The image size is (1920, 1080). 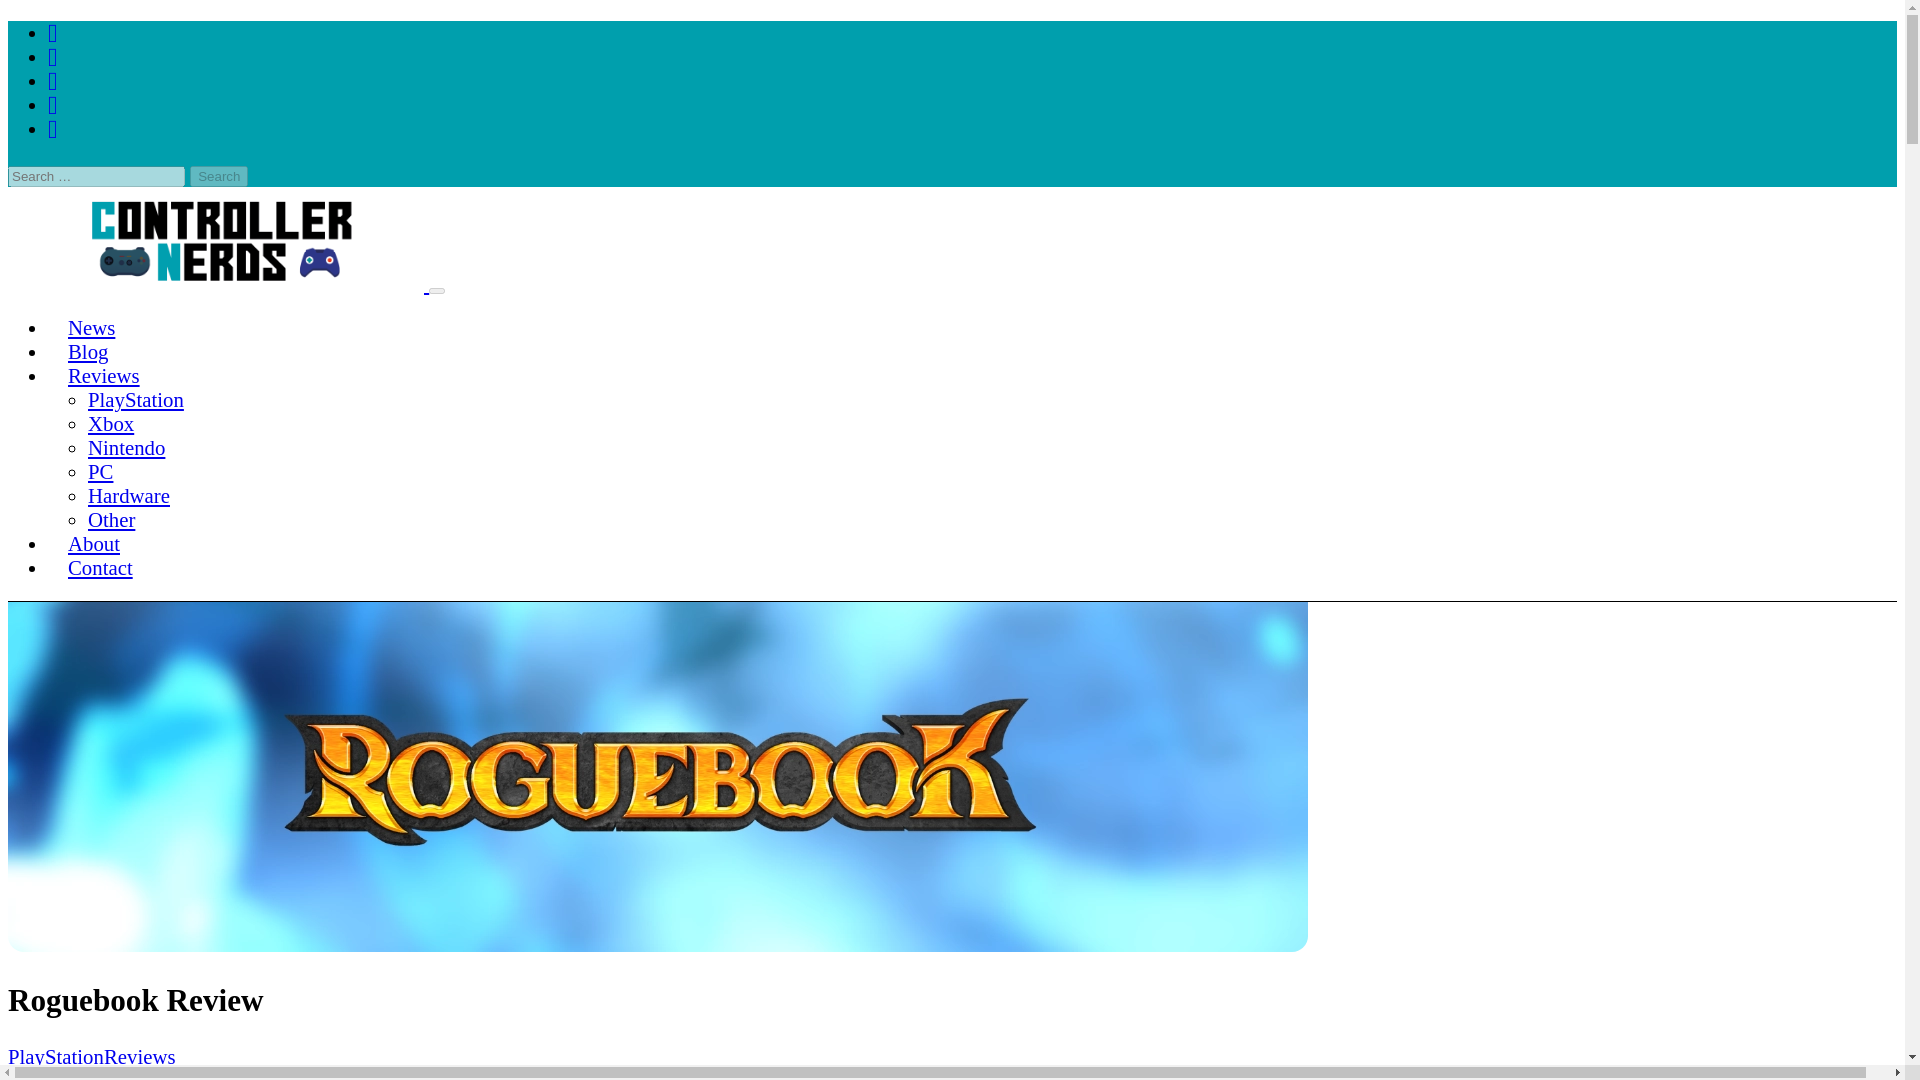 What do you see at coordinates (111, 423) in the screenshot?
I see `Xbox` at bounding box center [111, 423].